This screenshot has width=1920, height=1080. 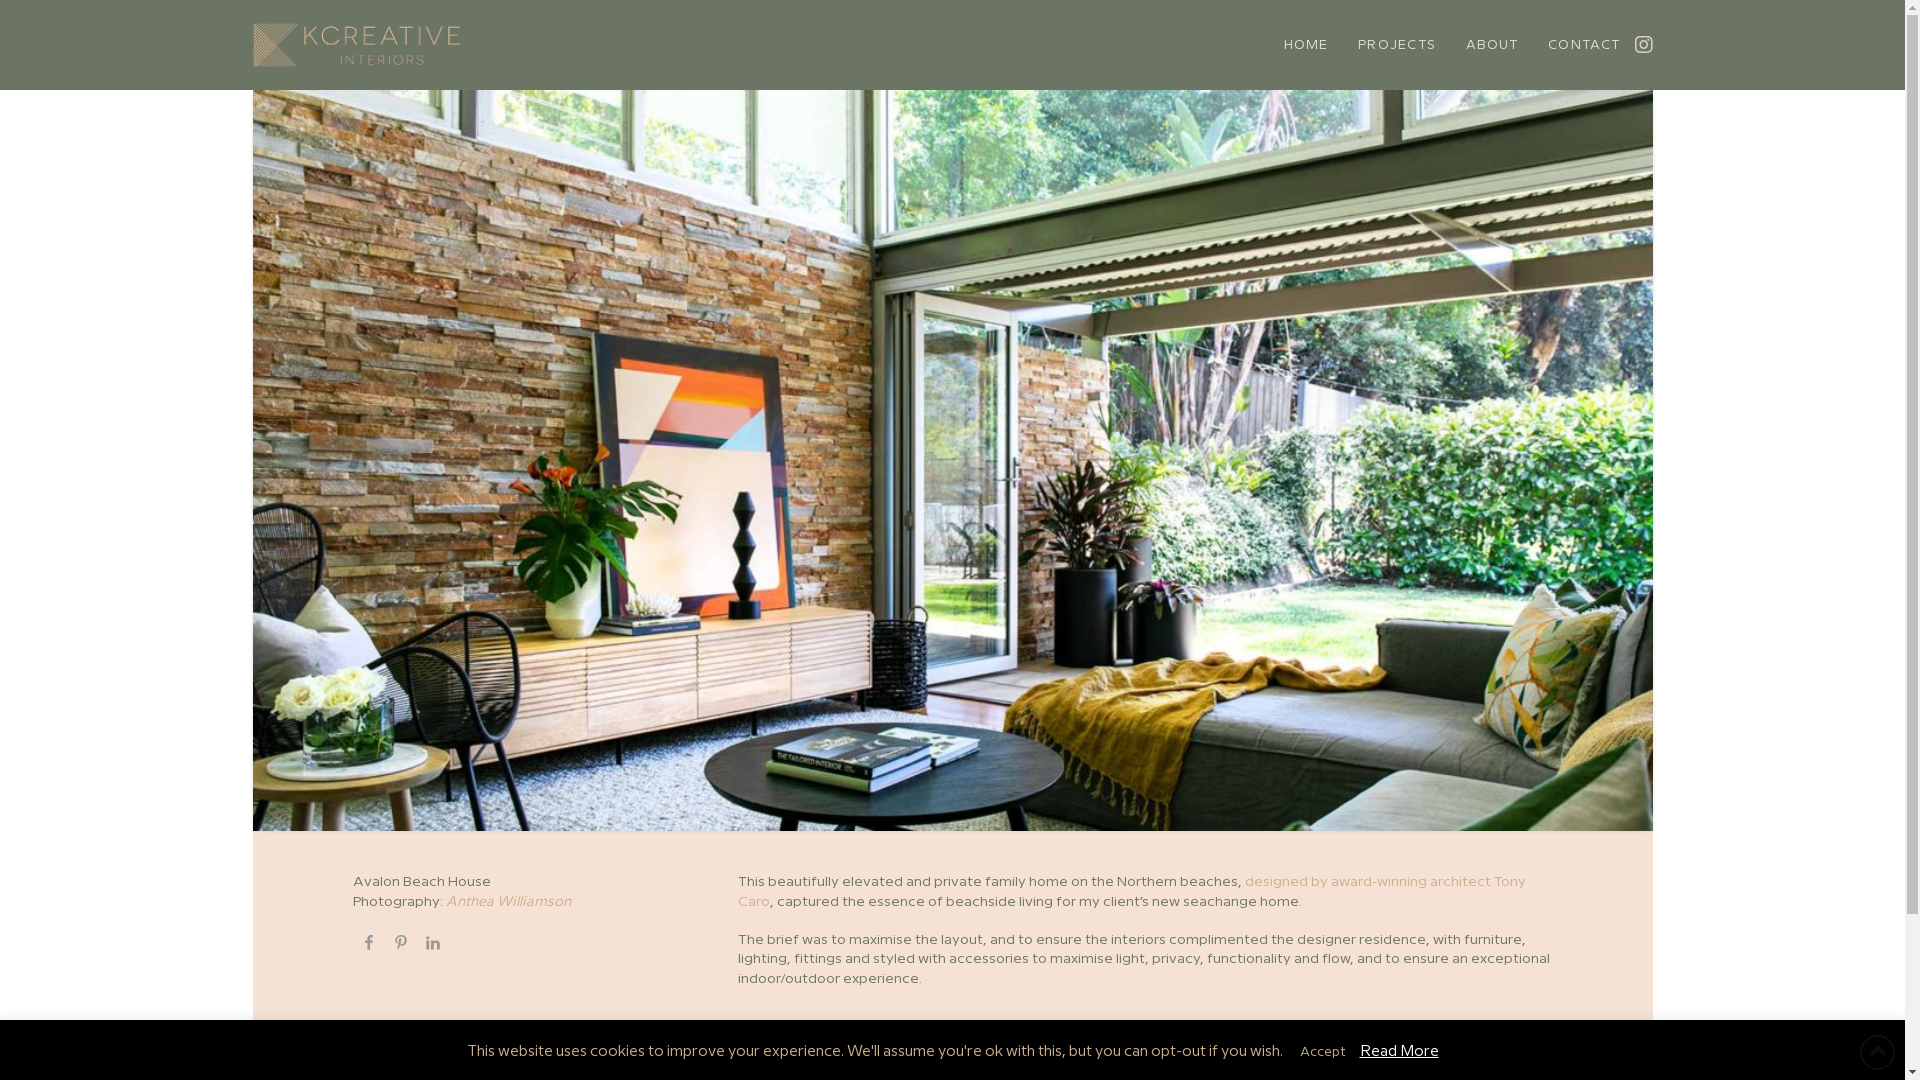 What do you see at coordinates (1396, 45) in the screenshot?
I see `PROJECTS` at bounding box center [1396, 45].